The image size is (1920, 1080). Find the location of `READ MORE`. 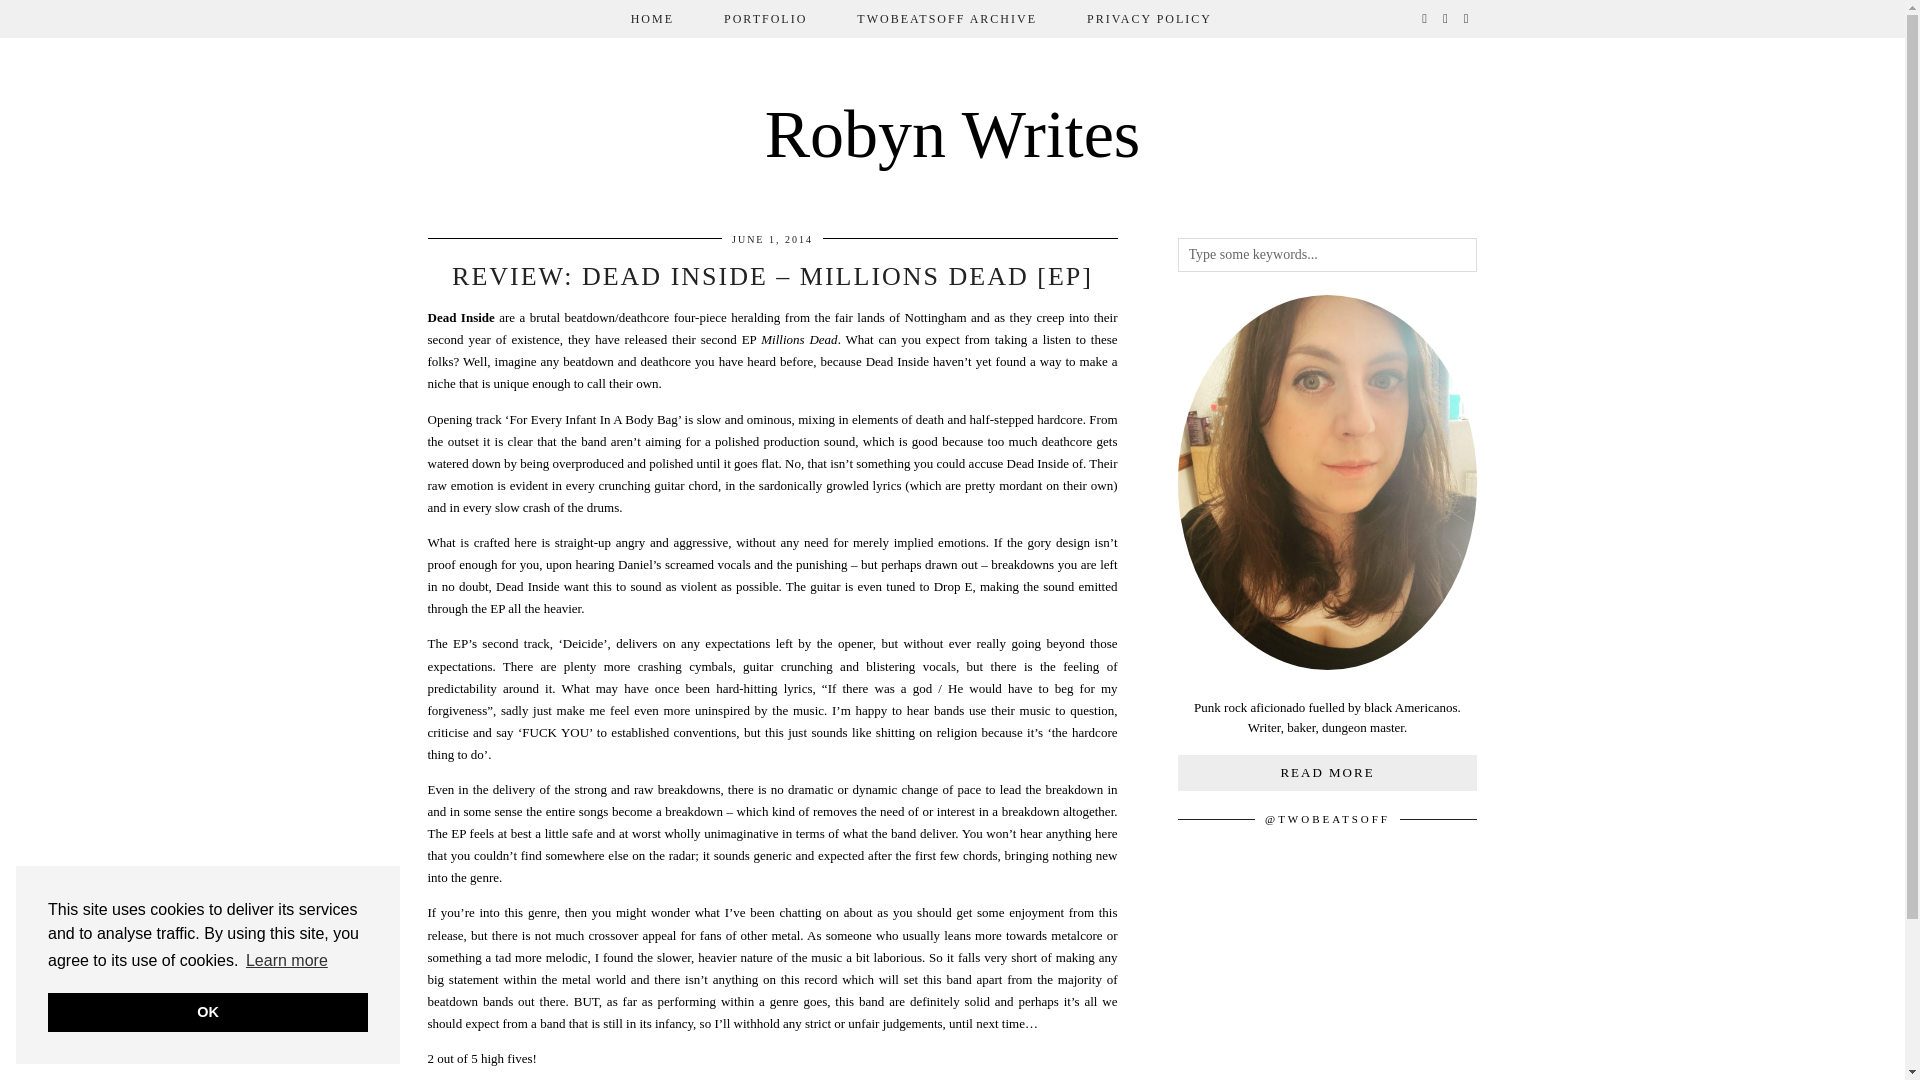

READ MORE is located at coordinates (1328, 772).